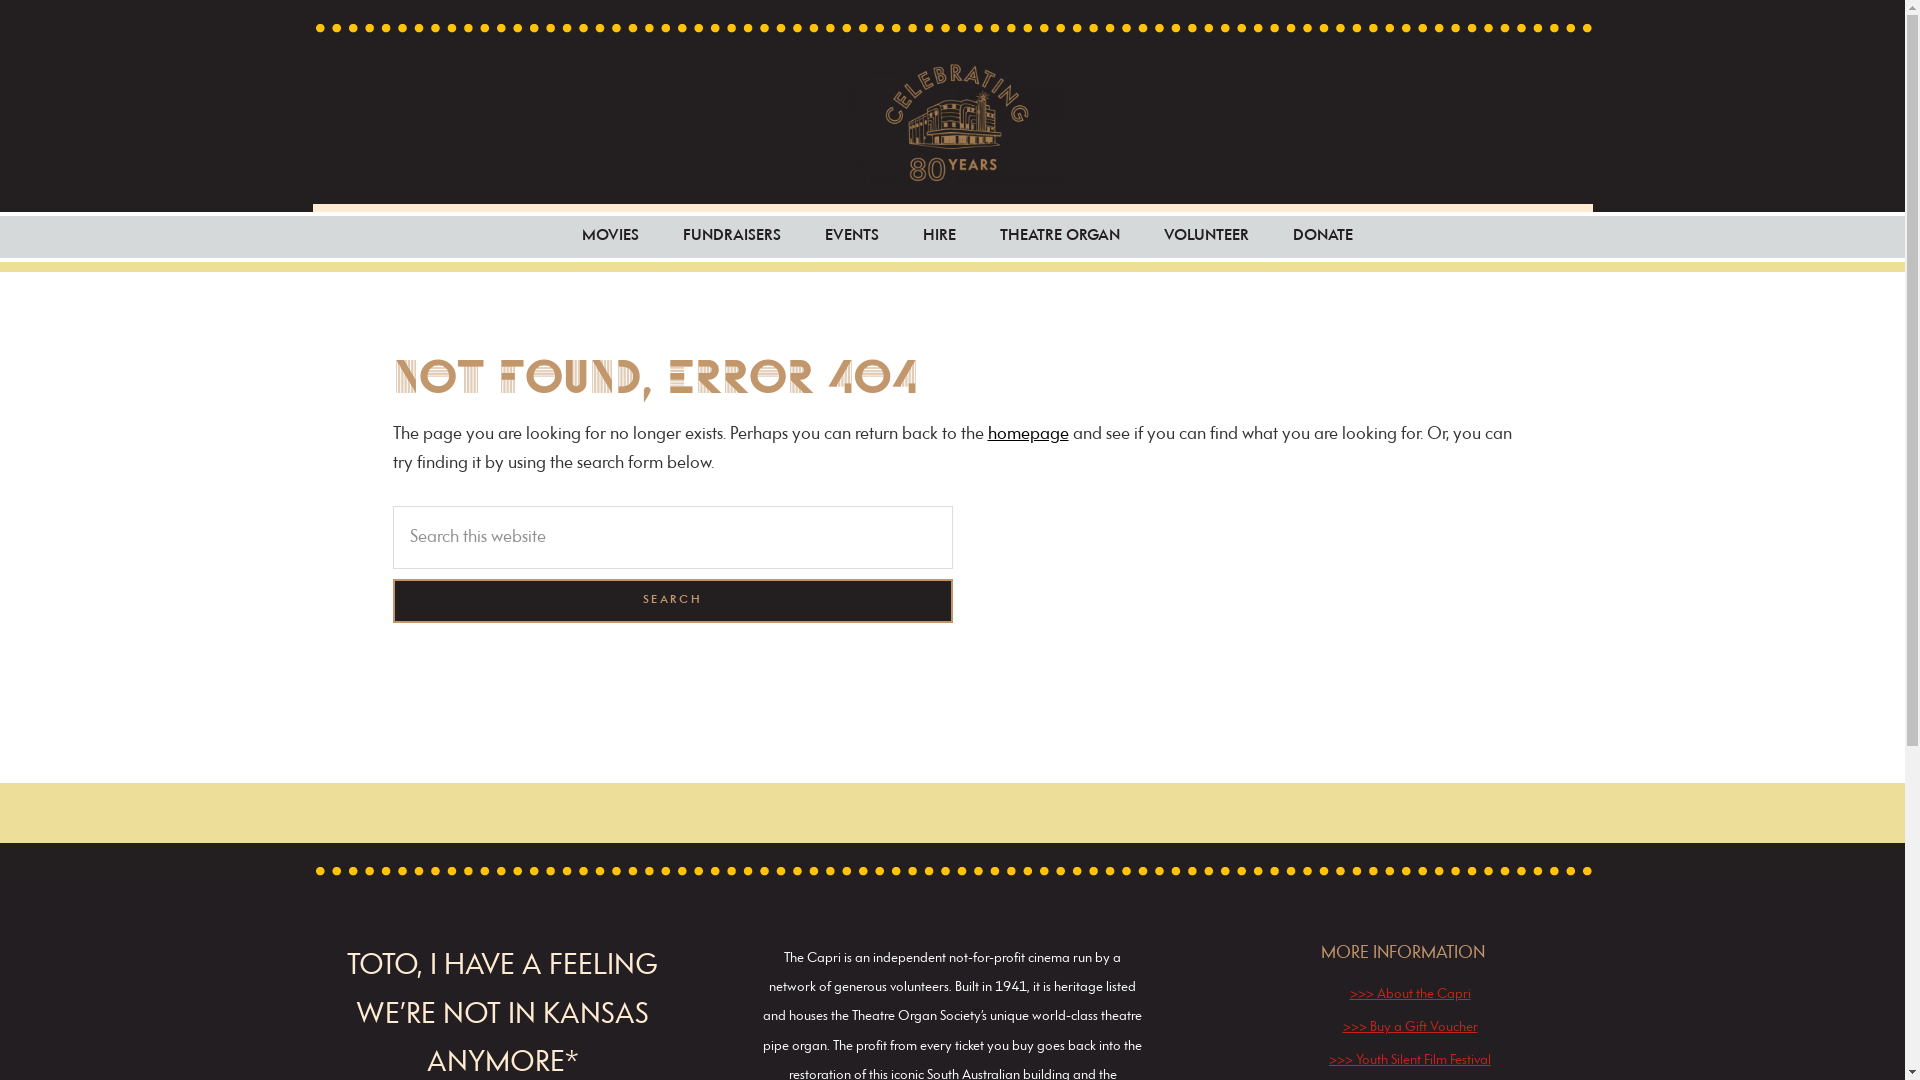  I want to click on homepage, so click(1028, 434).